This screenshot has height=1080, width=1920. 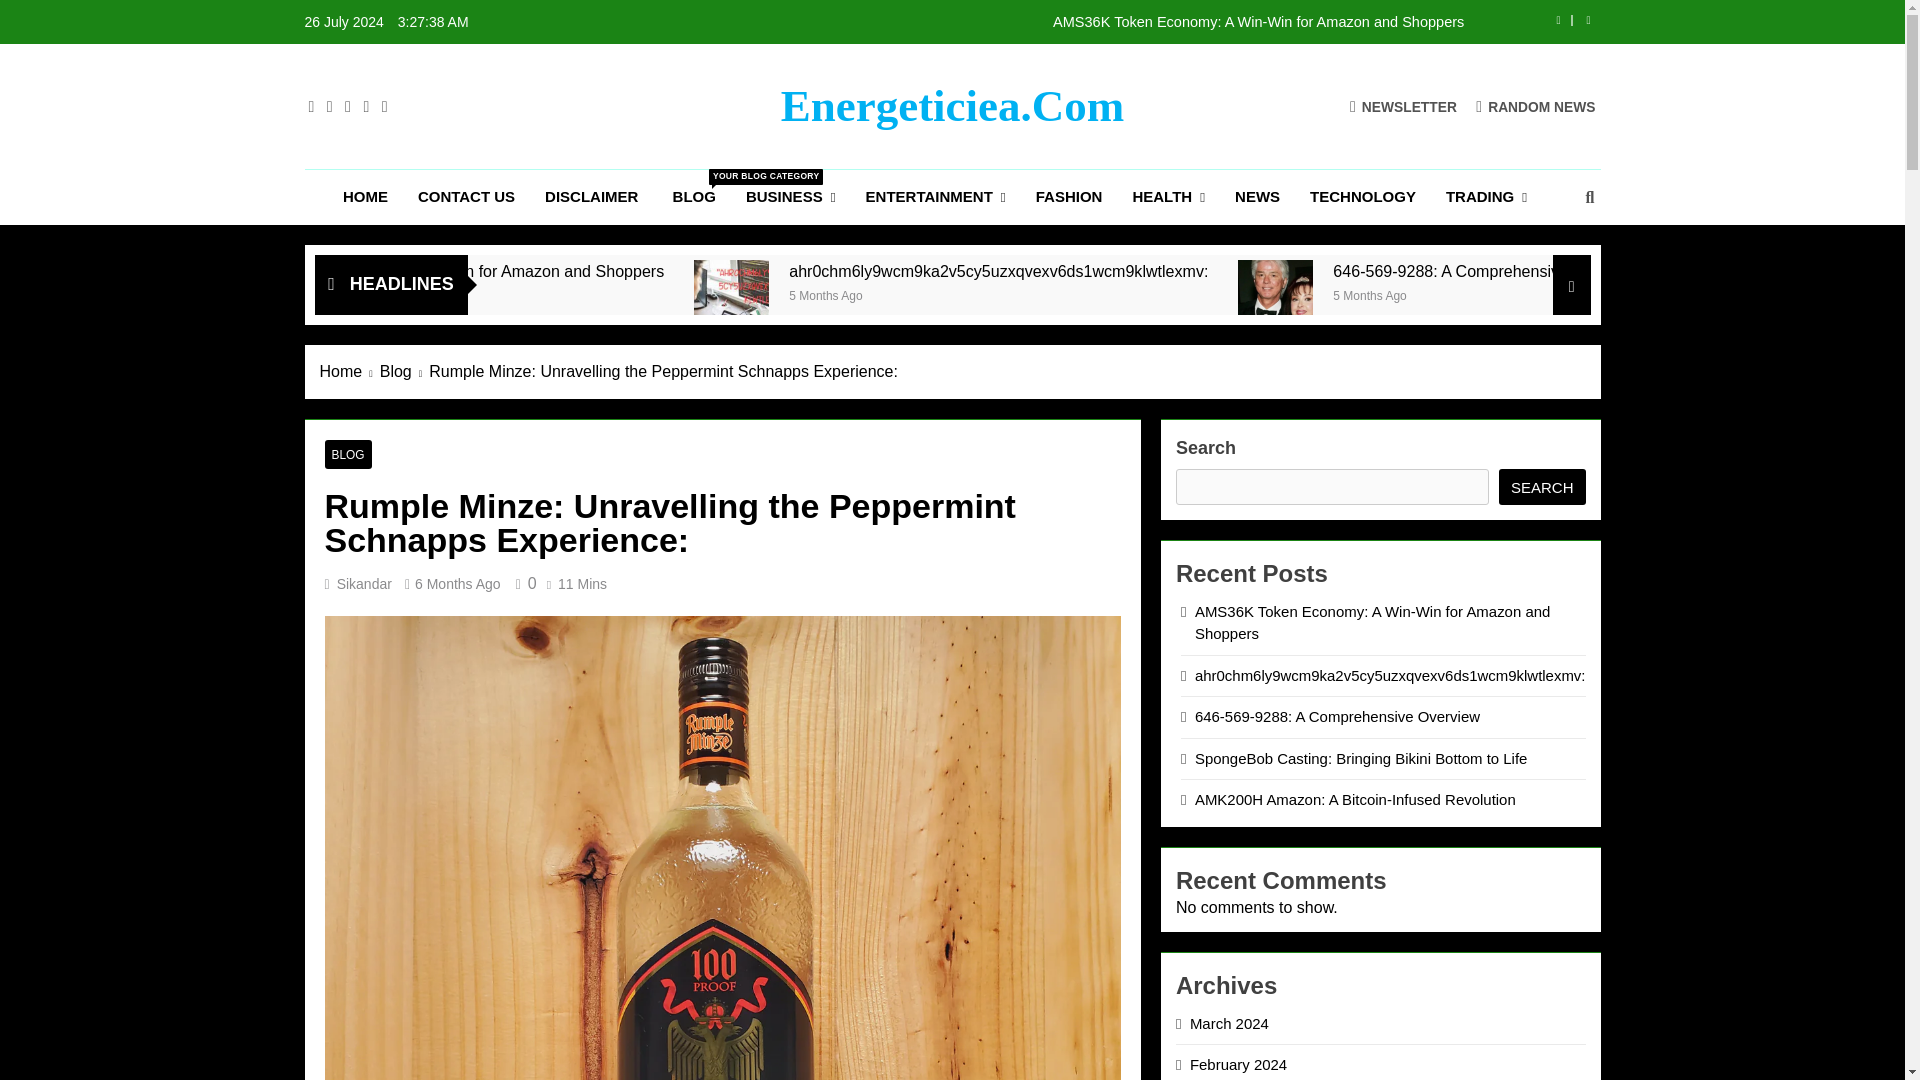 I want to click on ENTERTAINMENT, so click(x=936, y=196).